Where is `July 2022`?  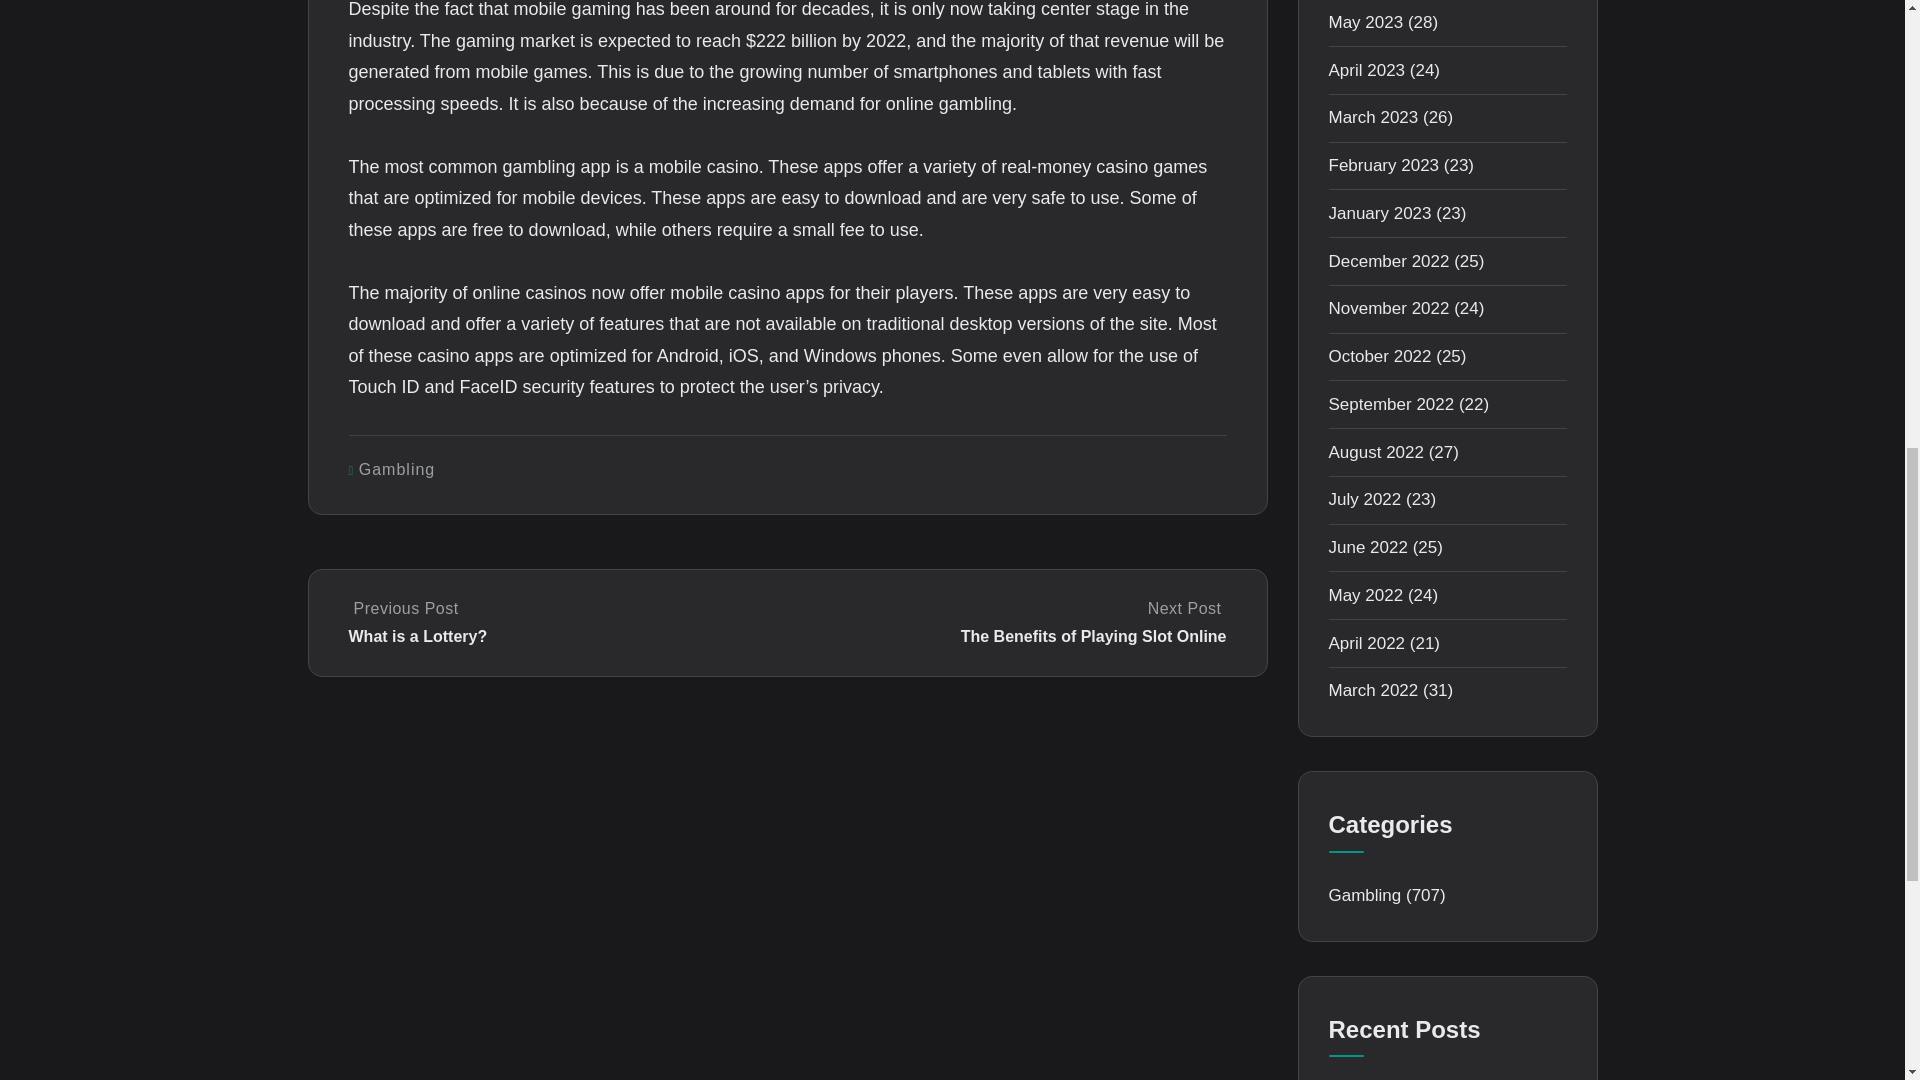
July 2022 is located at coordinates (1364, 499).